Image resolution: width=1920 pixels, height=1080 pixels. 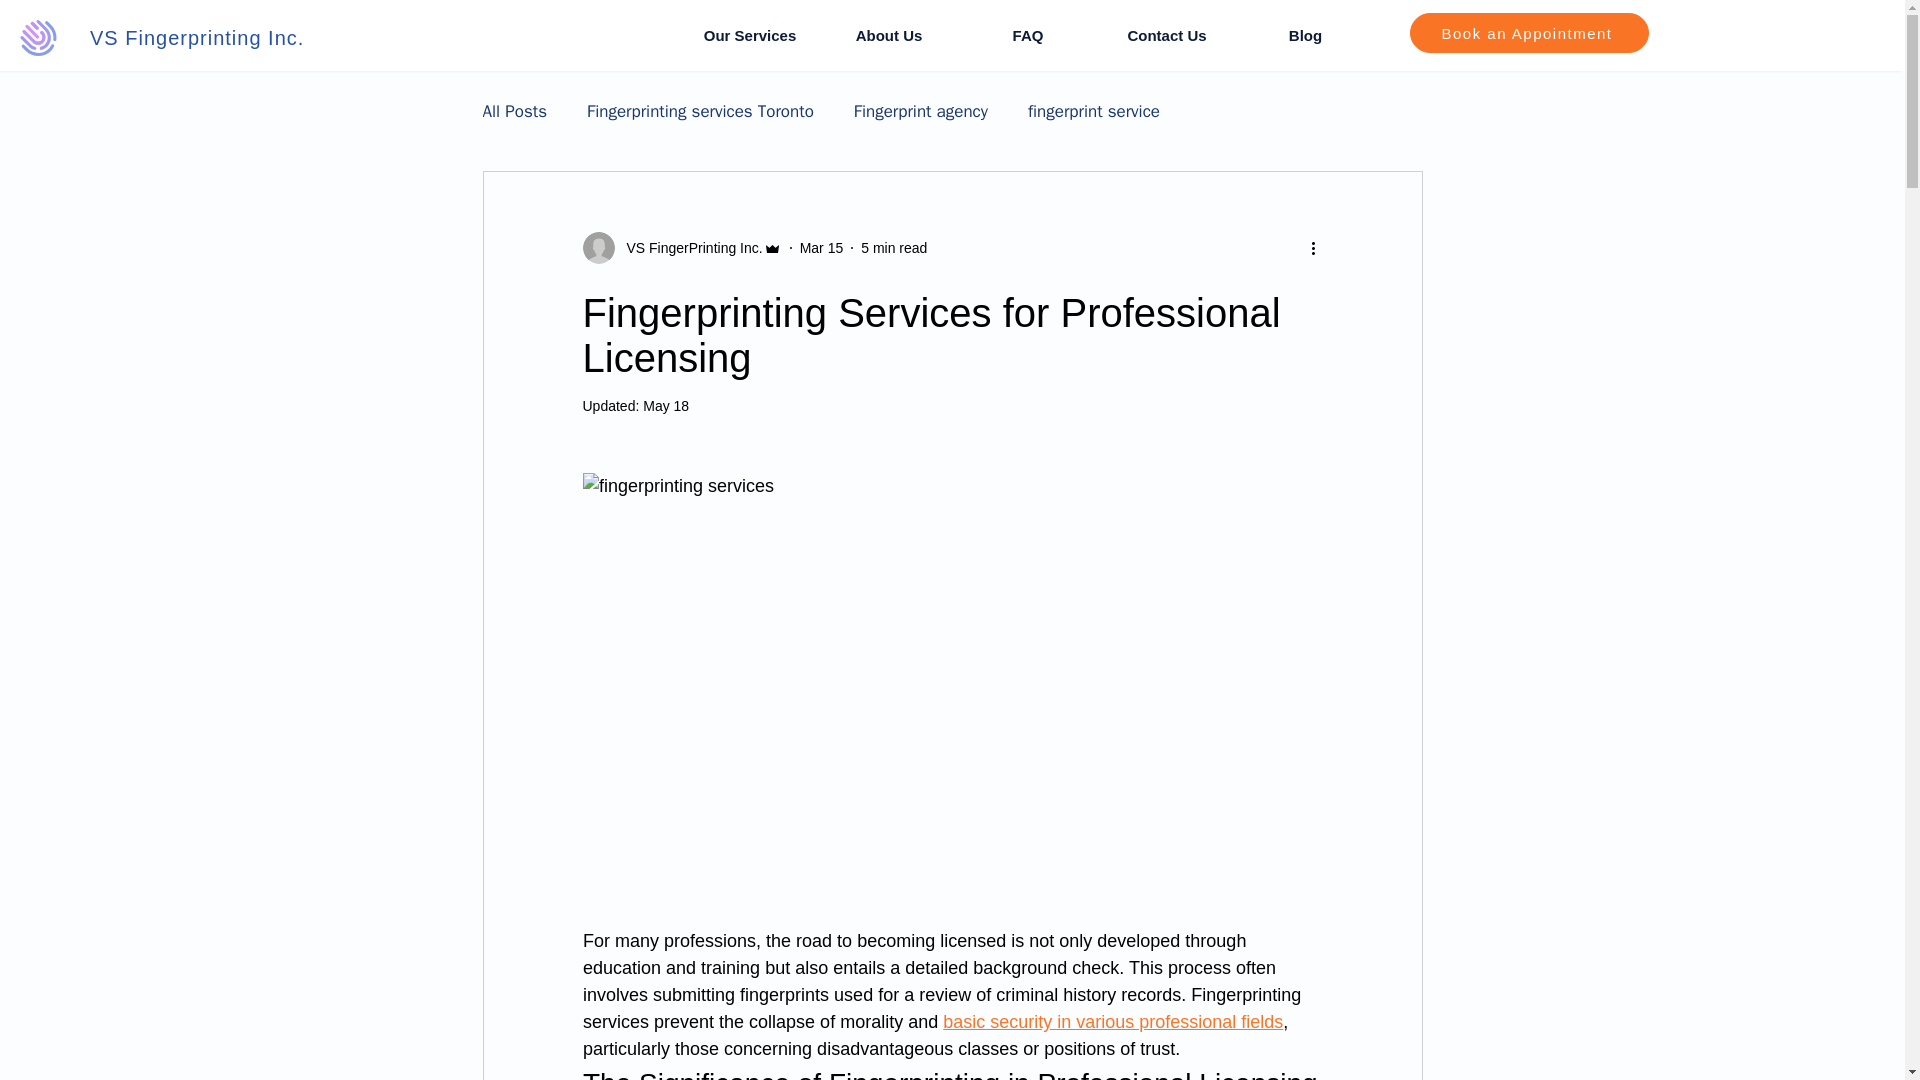 I want to click on 5 min read, so click(x=894, y=247).